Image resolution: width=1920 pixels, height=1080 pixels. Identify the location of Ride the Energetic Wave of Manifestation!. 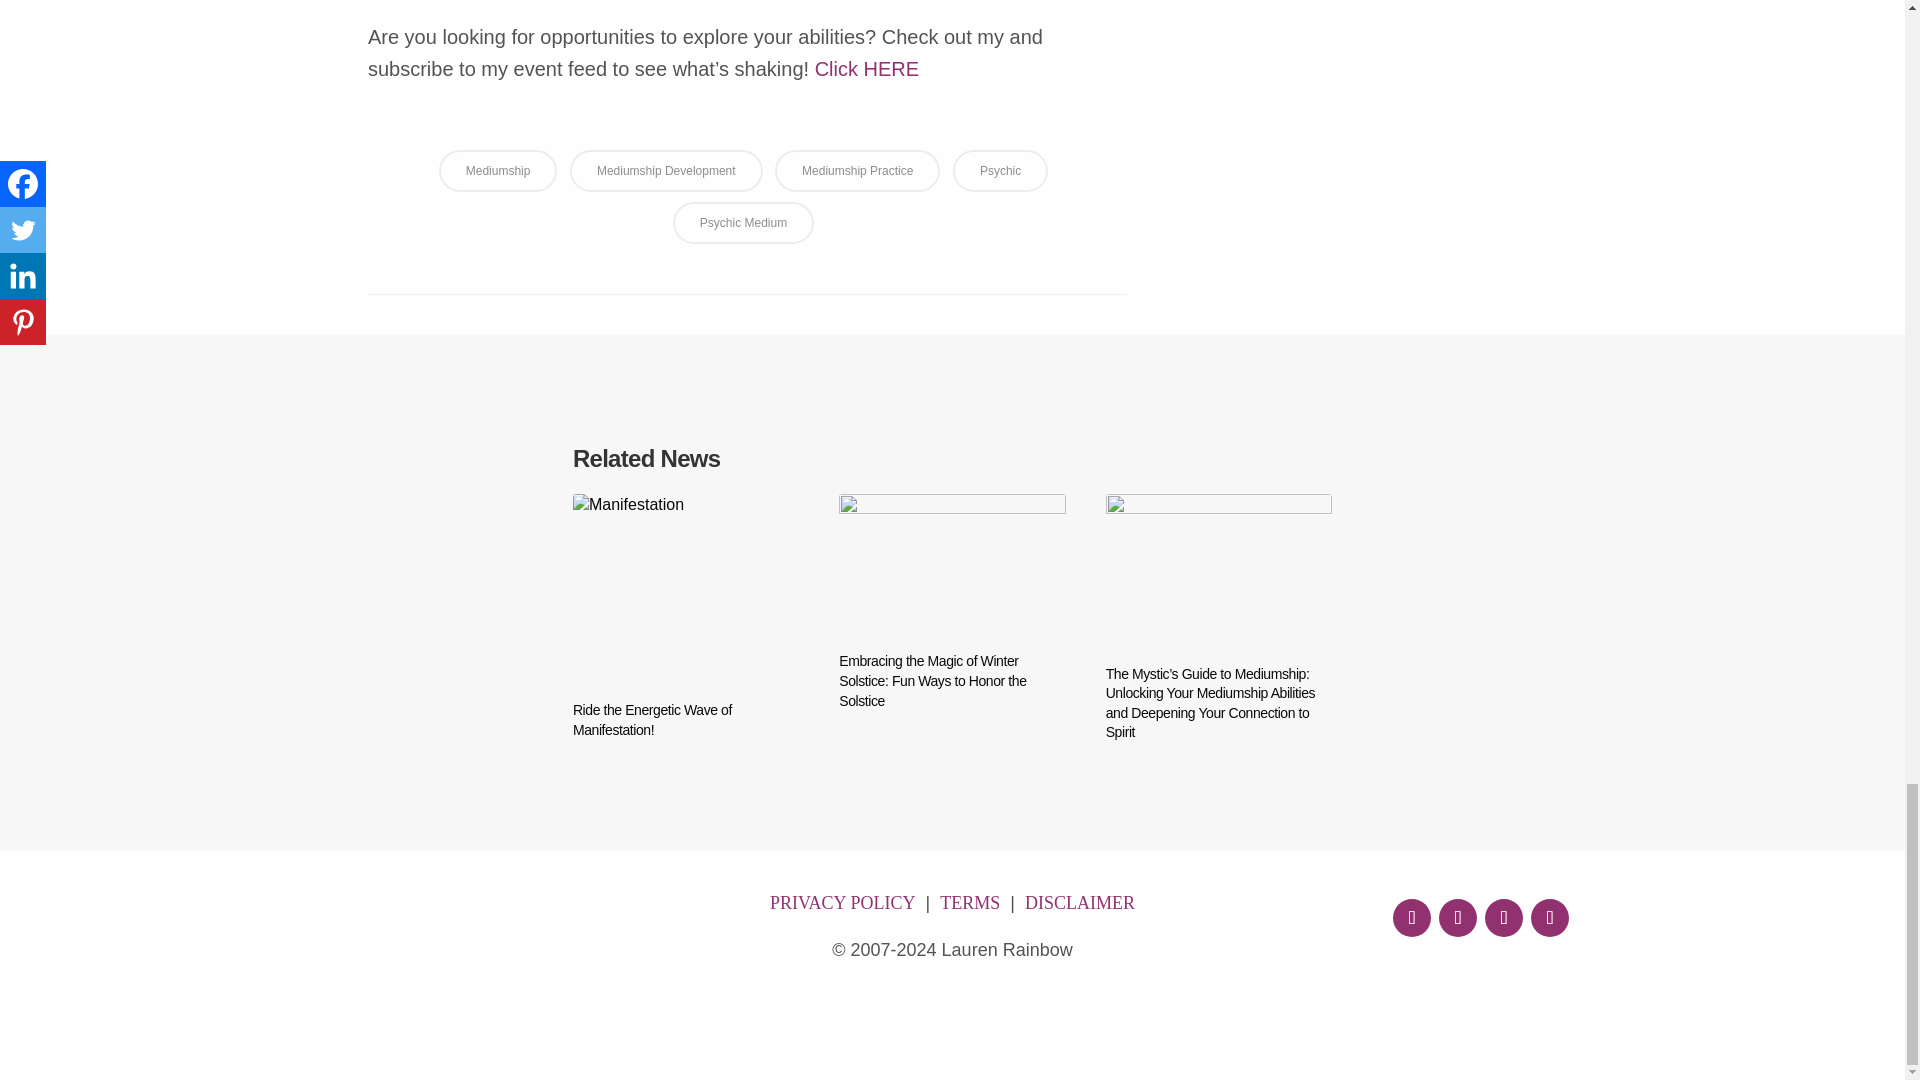
(685, 720).